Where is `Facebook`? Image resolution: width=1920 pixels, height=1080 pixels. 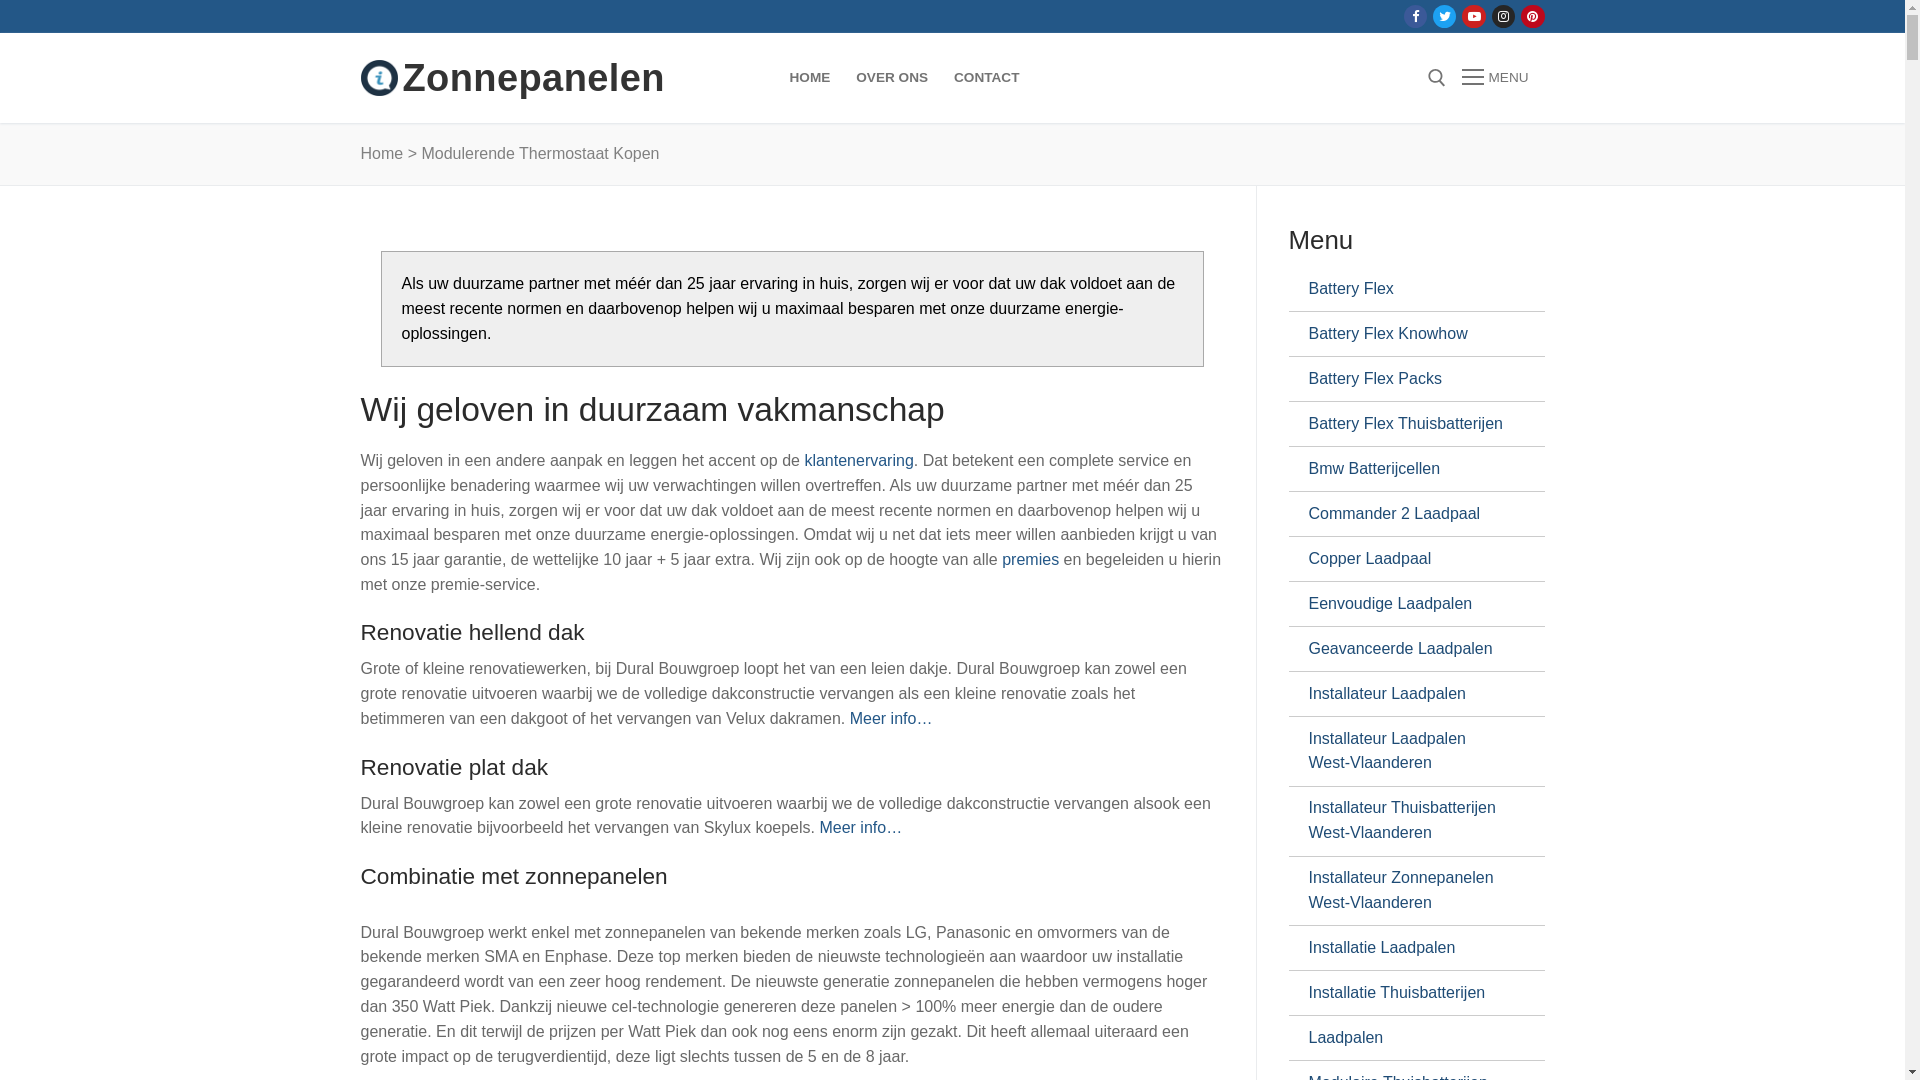 Facebook is located at coordinates (1416, 16).